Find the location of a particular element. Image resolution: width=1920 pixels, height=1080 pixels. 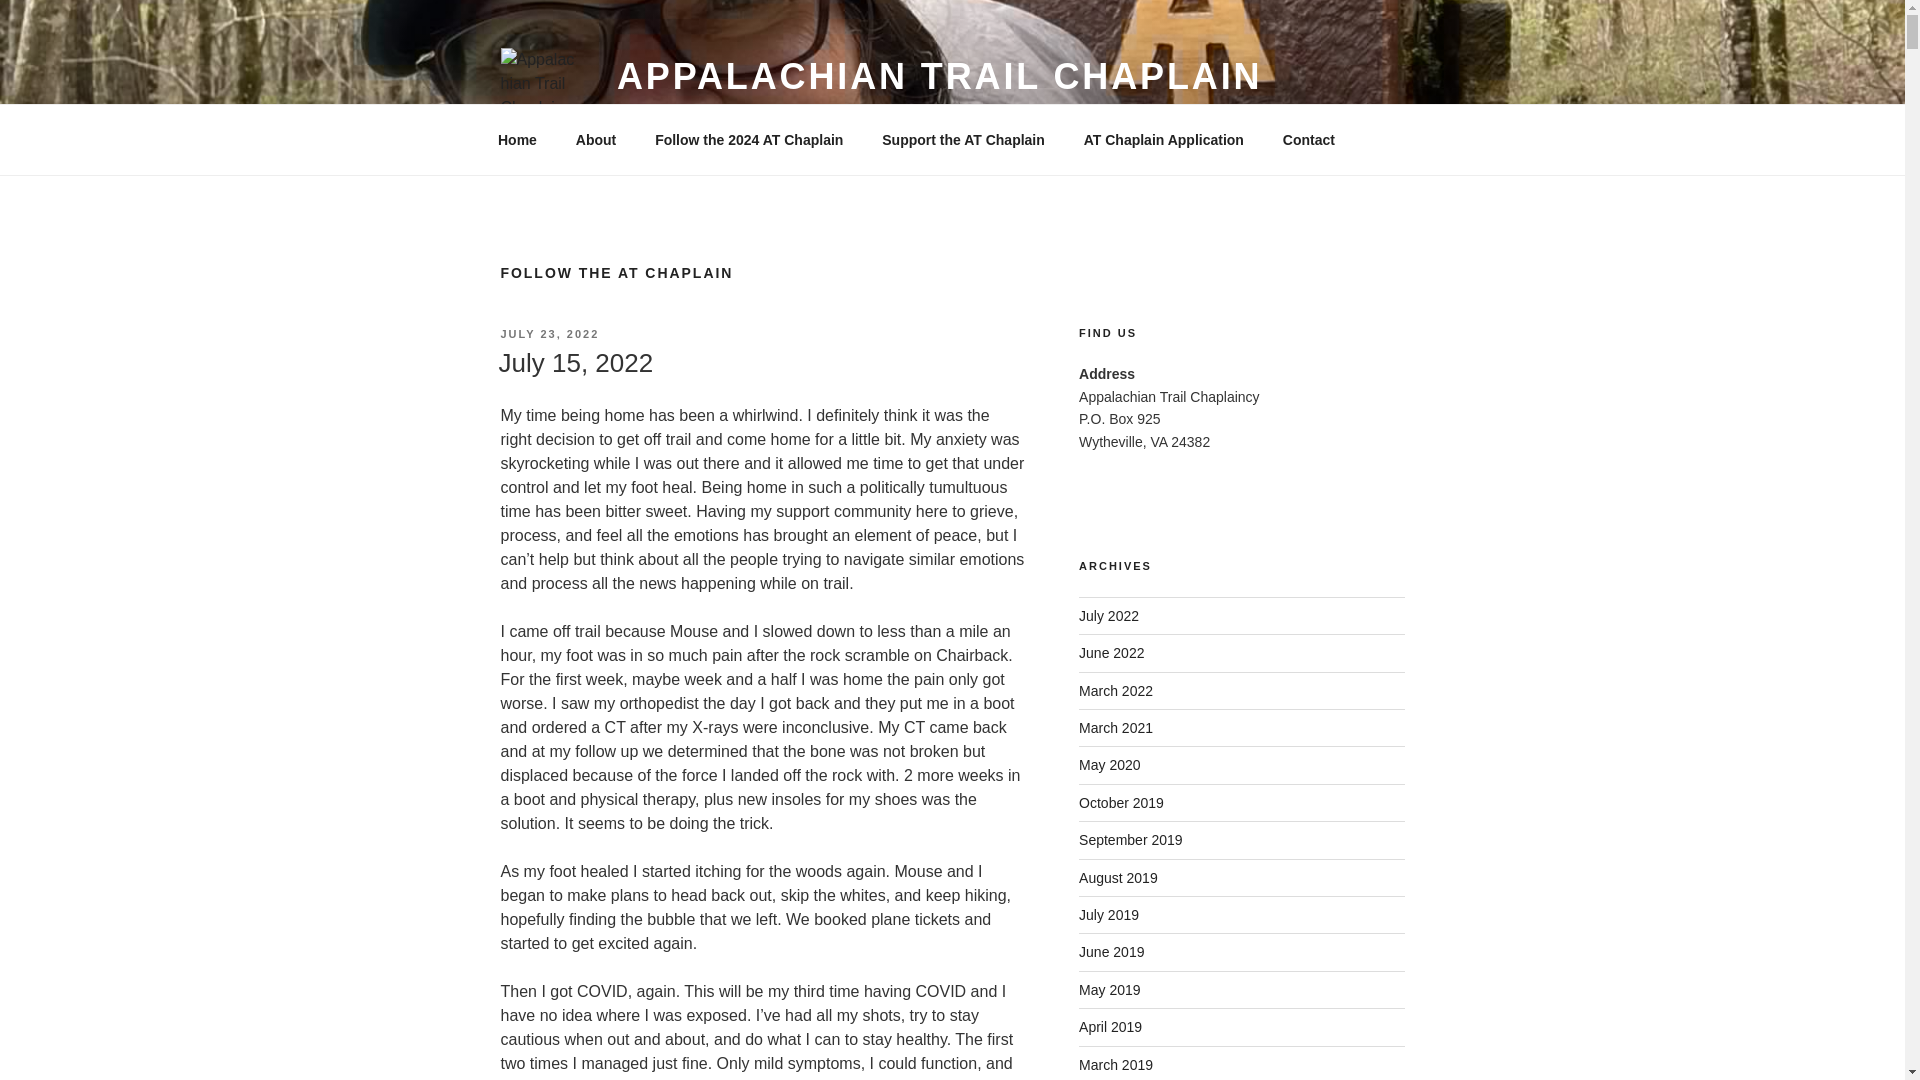

March 2022 is located at coordinates (1116, 690).